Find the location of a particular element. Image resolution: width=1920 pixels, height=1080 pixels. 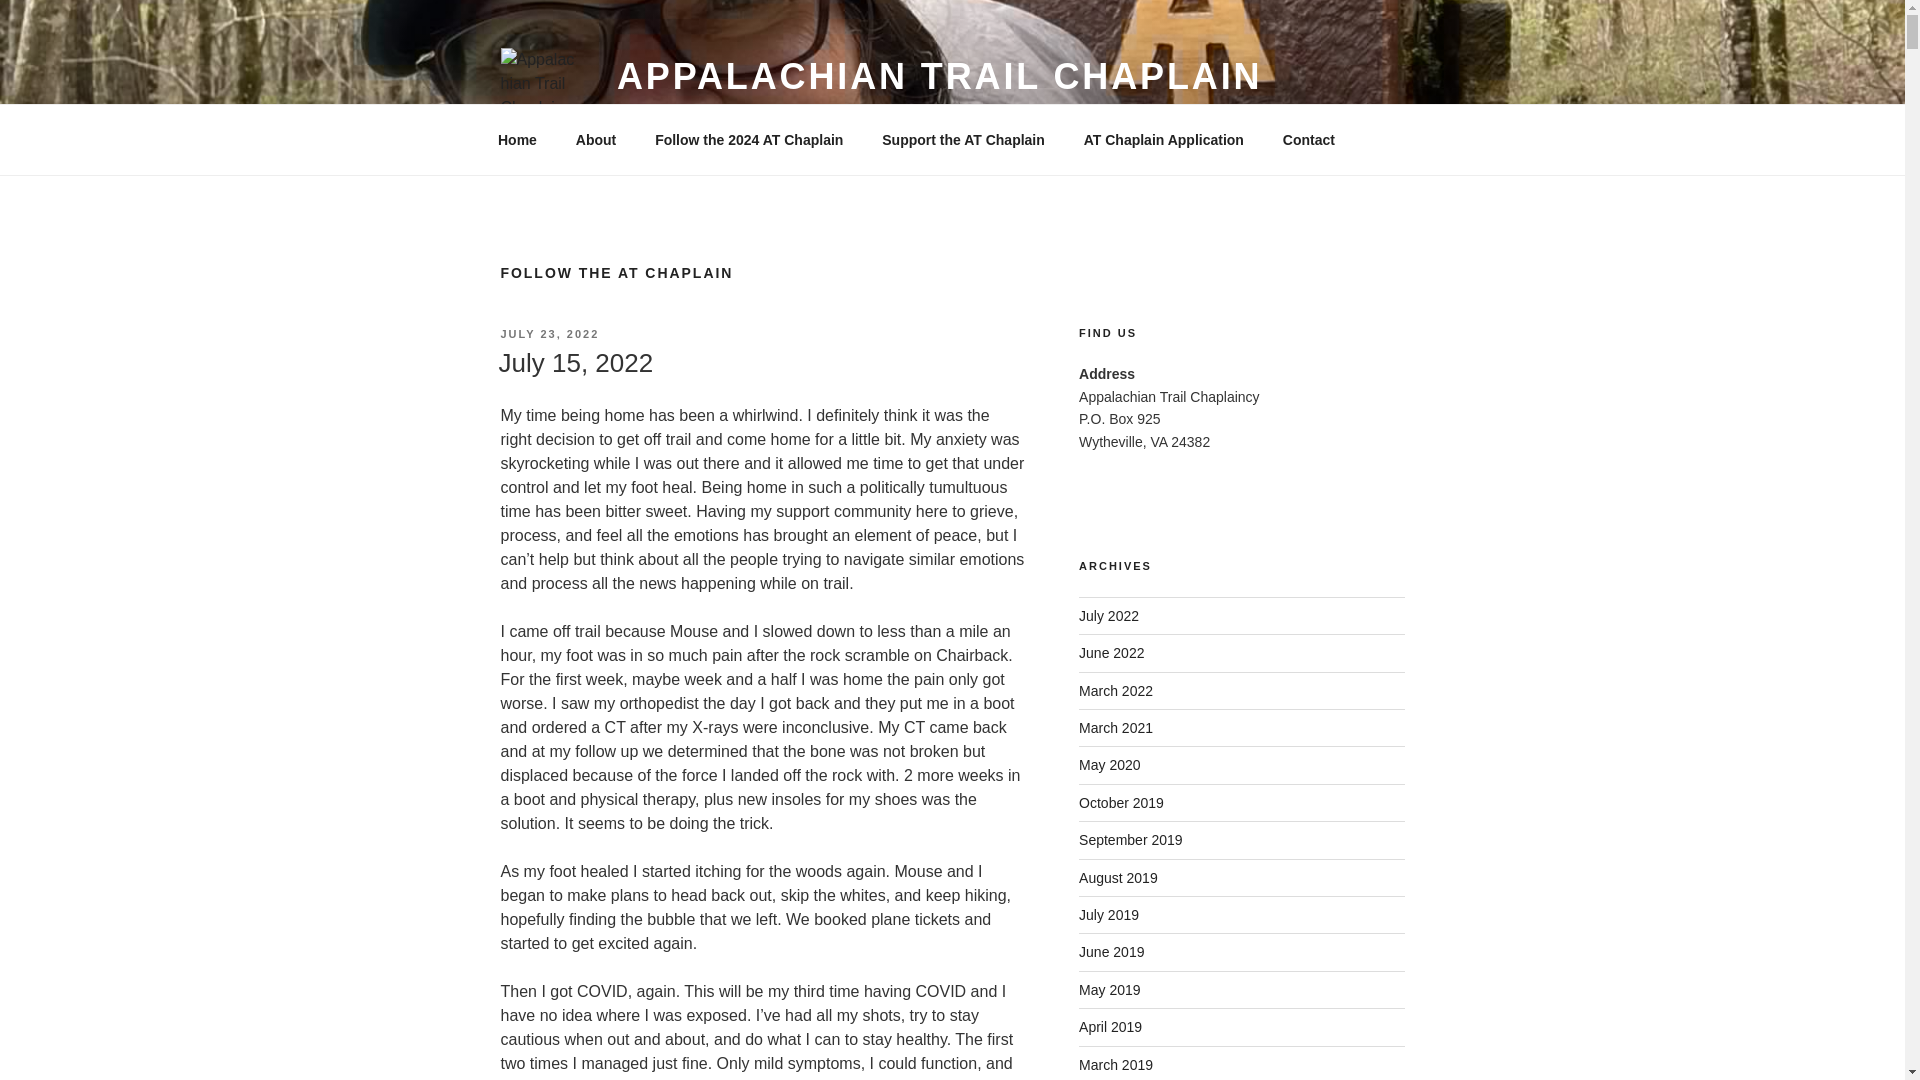

March 2022 is located at coordinates (1116, 690).